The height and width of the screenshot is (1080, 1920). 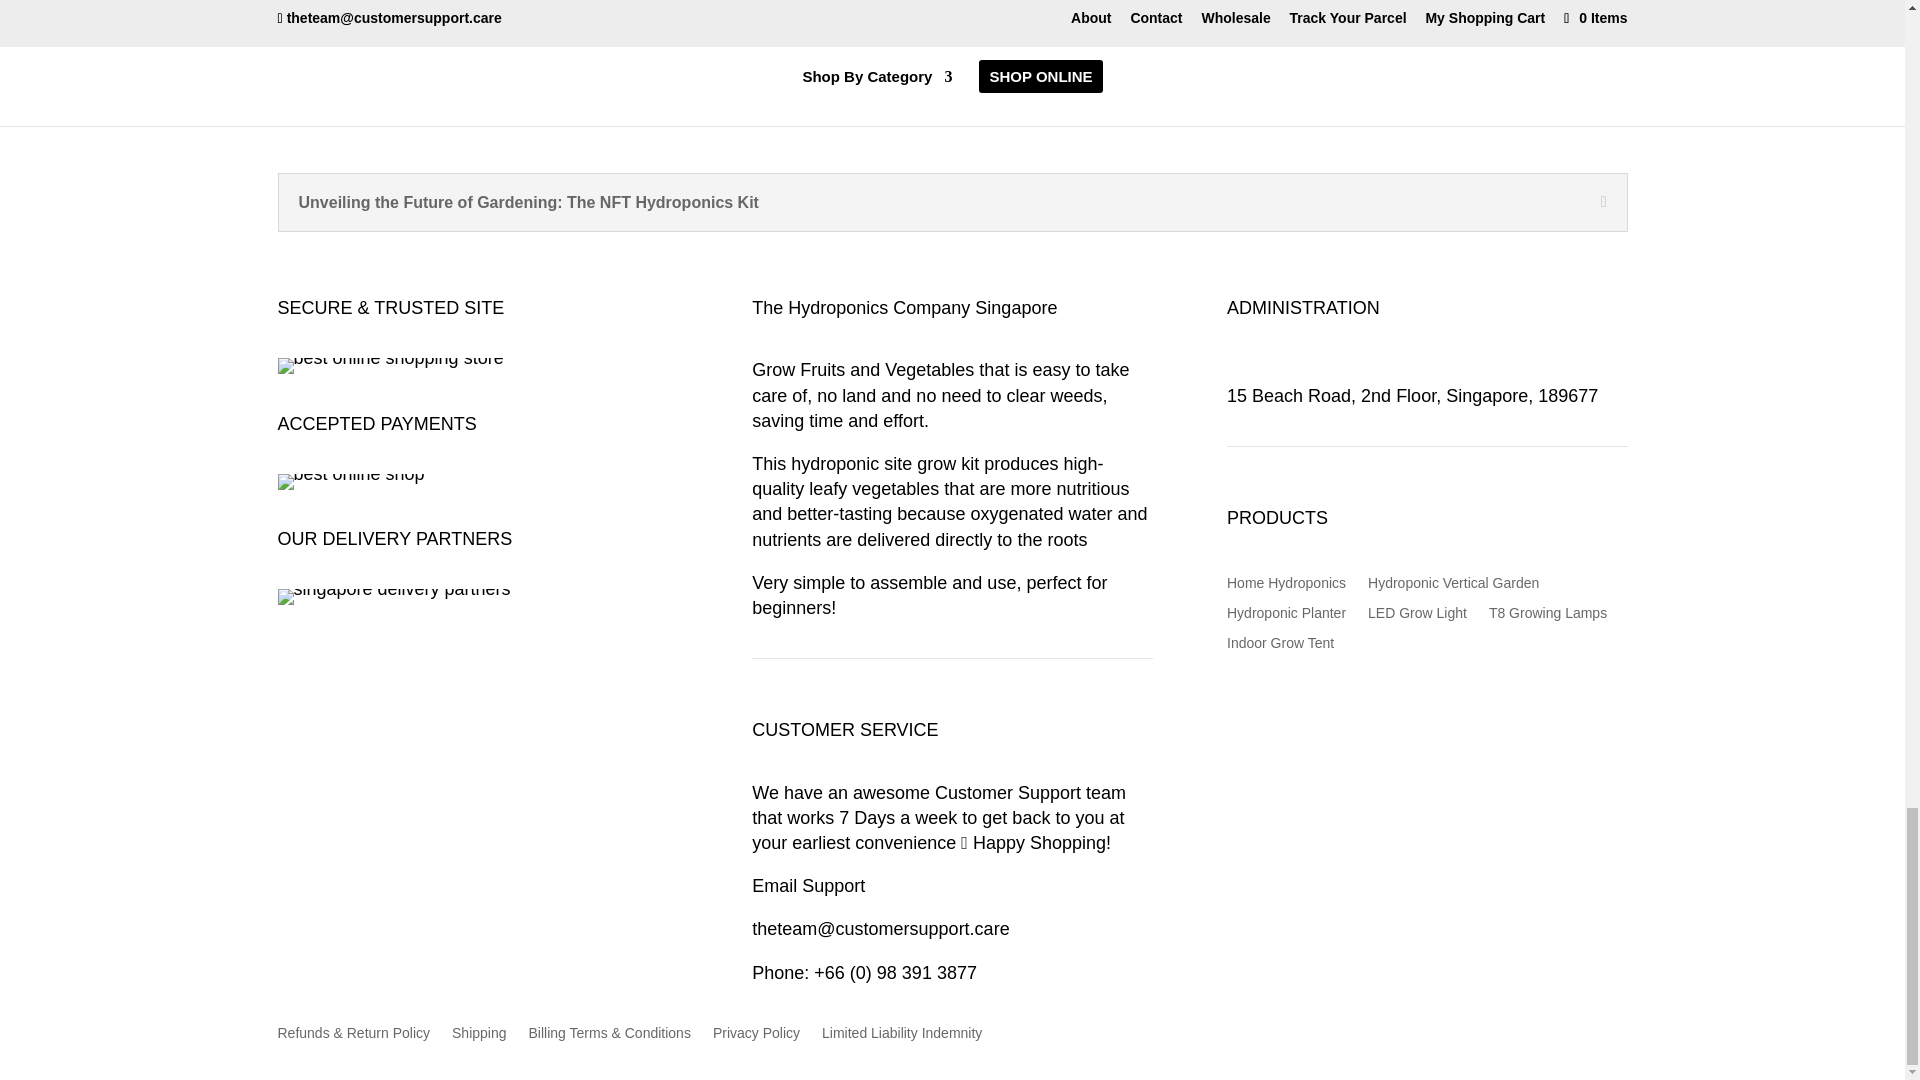 I want to click on Singapore, so click(x=1270, y=370).